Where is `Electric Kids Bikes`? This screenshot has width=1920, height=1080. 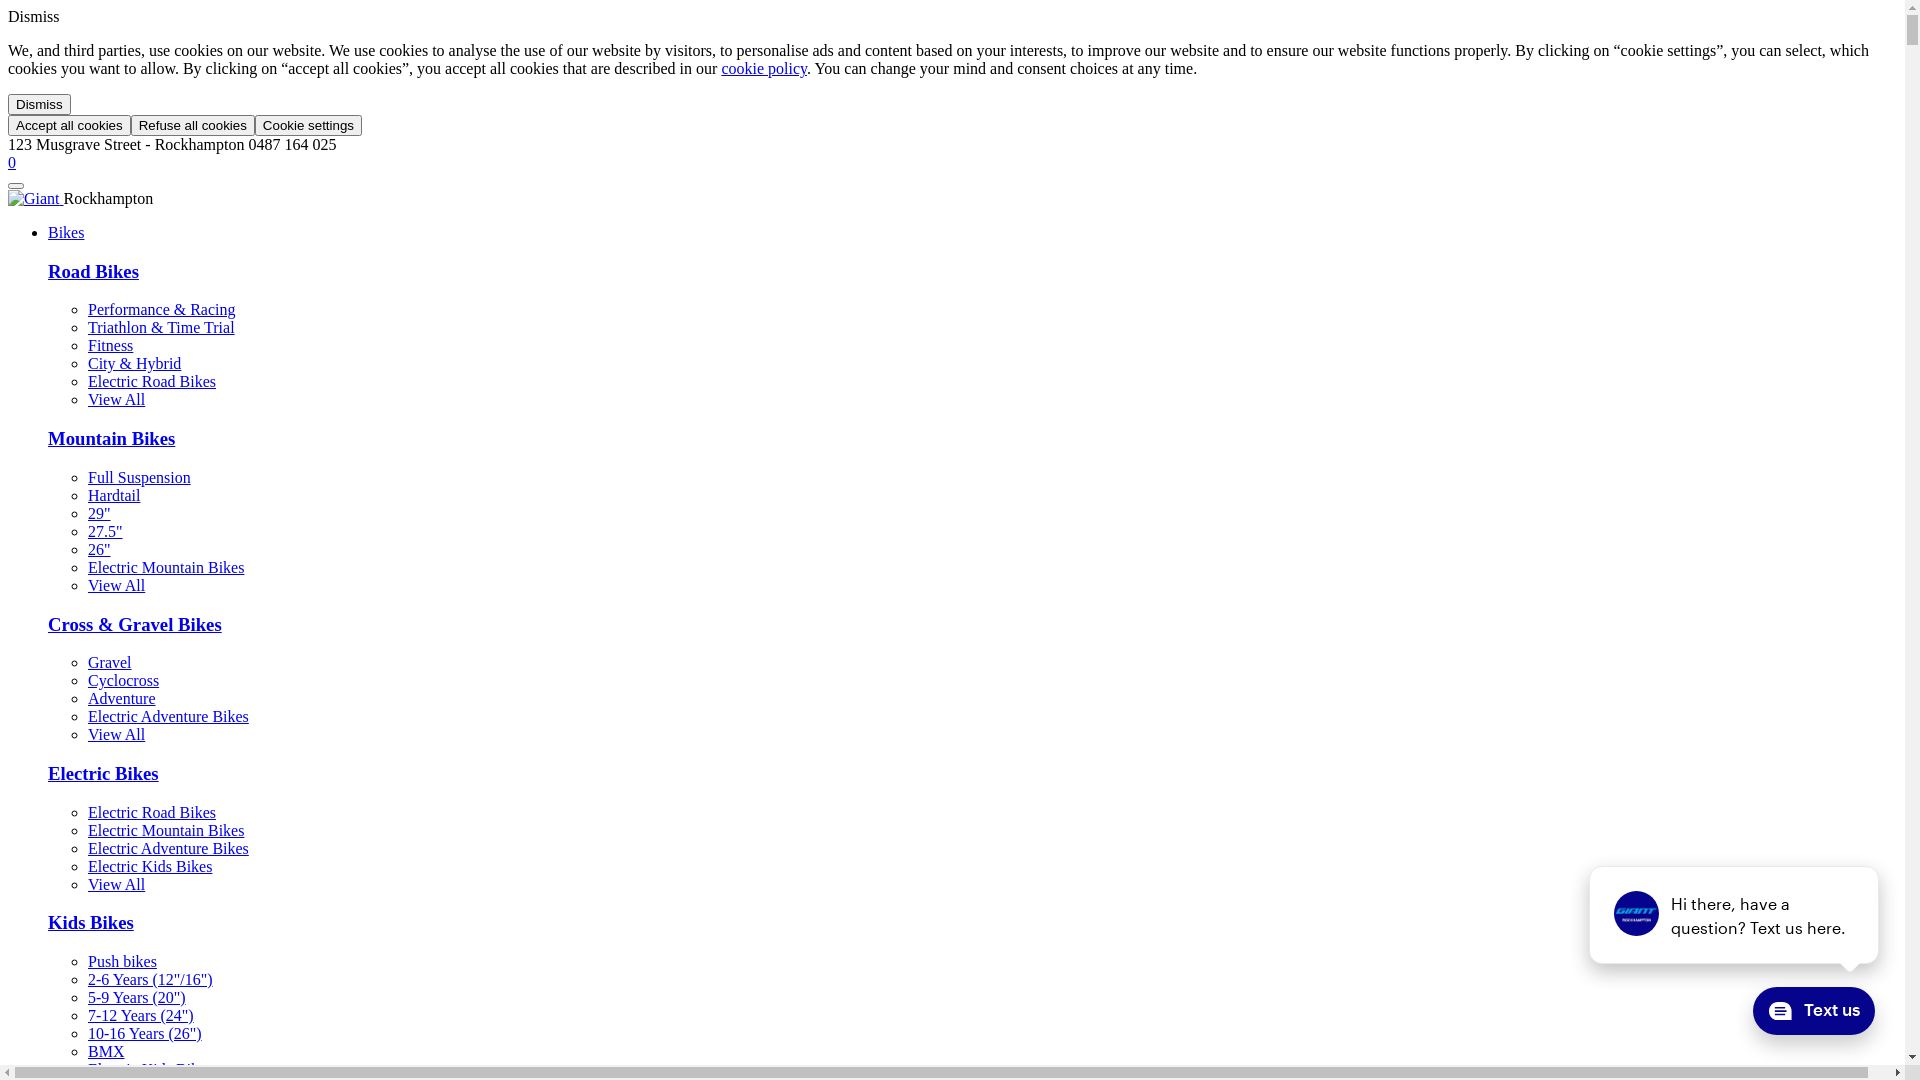 Electric Kids Bikes is located at coordinates (150, 1070).